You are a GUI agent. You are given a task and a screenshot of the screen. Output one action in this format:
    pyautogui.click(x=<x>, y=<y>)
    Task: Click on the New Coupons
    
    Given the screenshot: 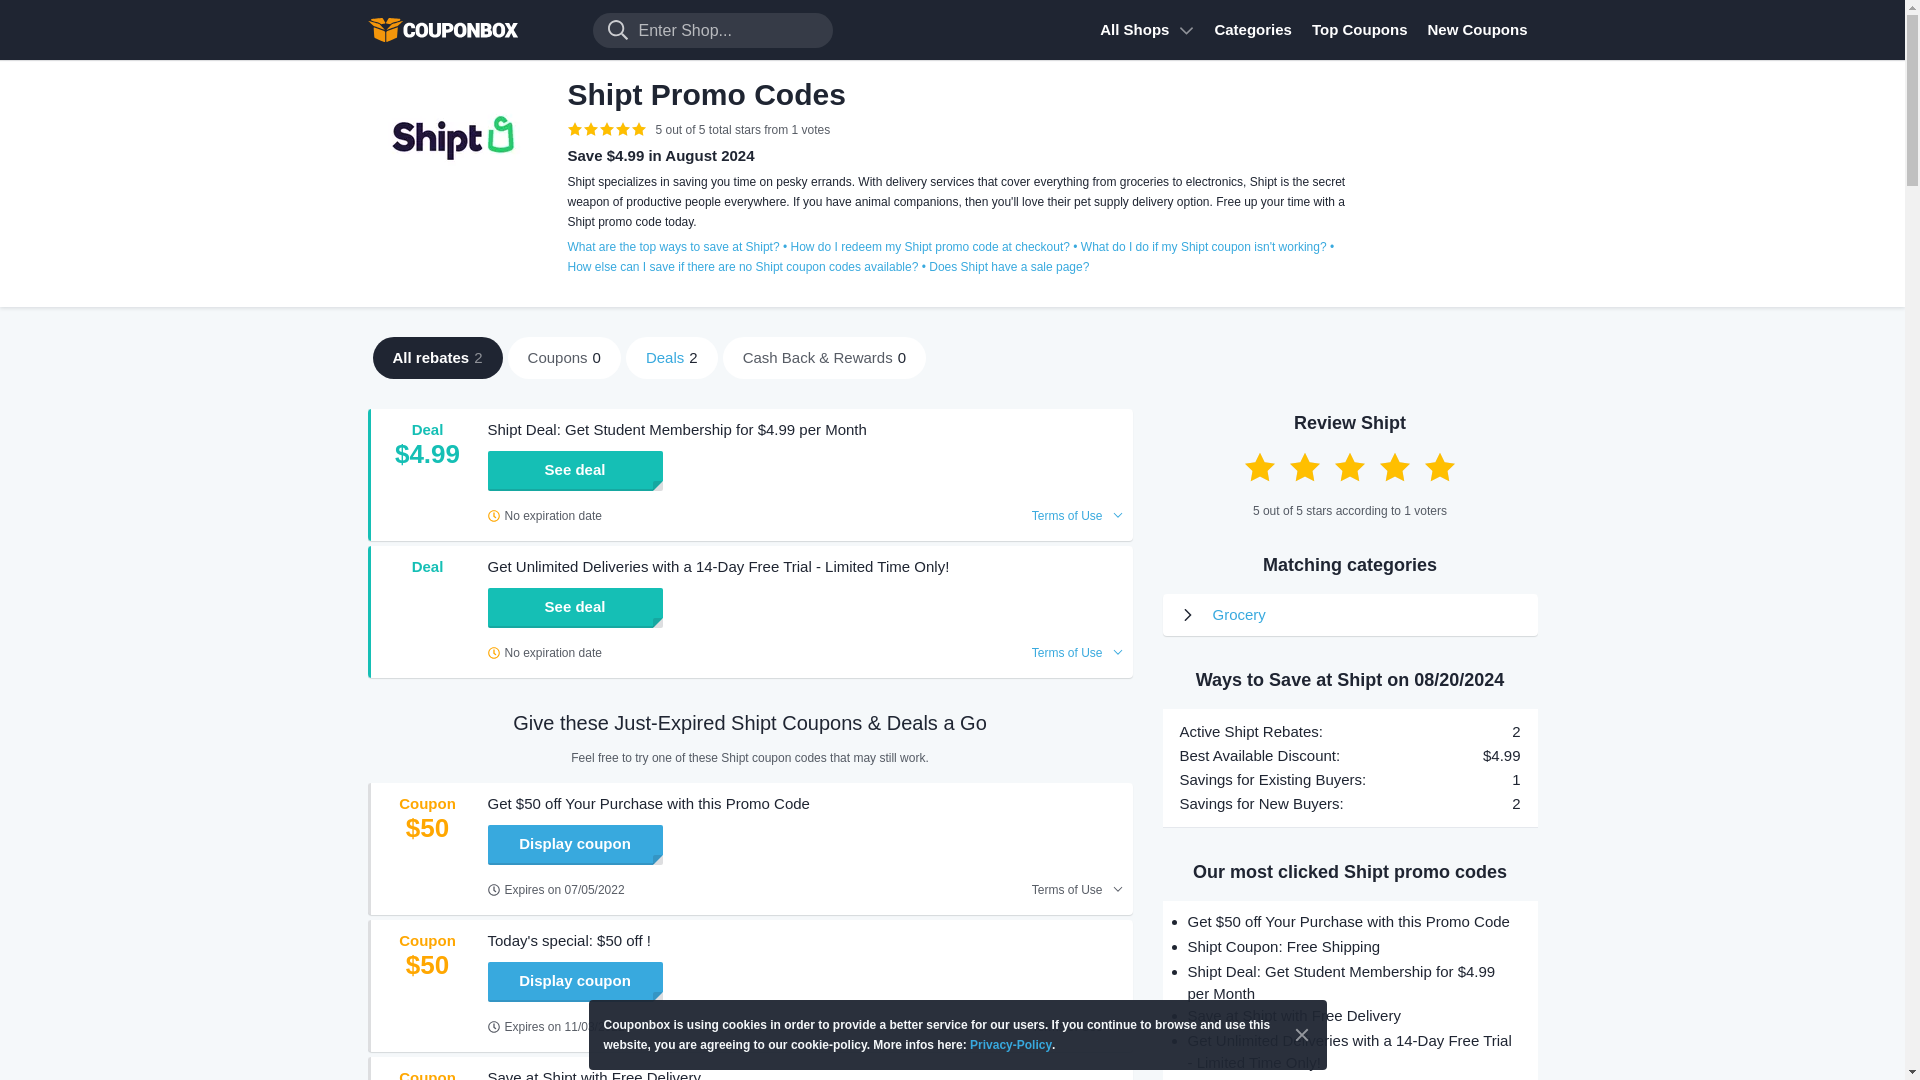 What is the action you would take?
    pyautogui.click(x=1478, y=30)
    